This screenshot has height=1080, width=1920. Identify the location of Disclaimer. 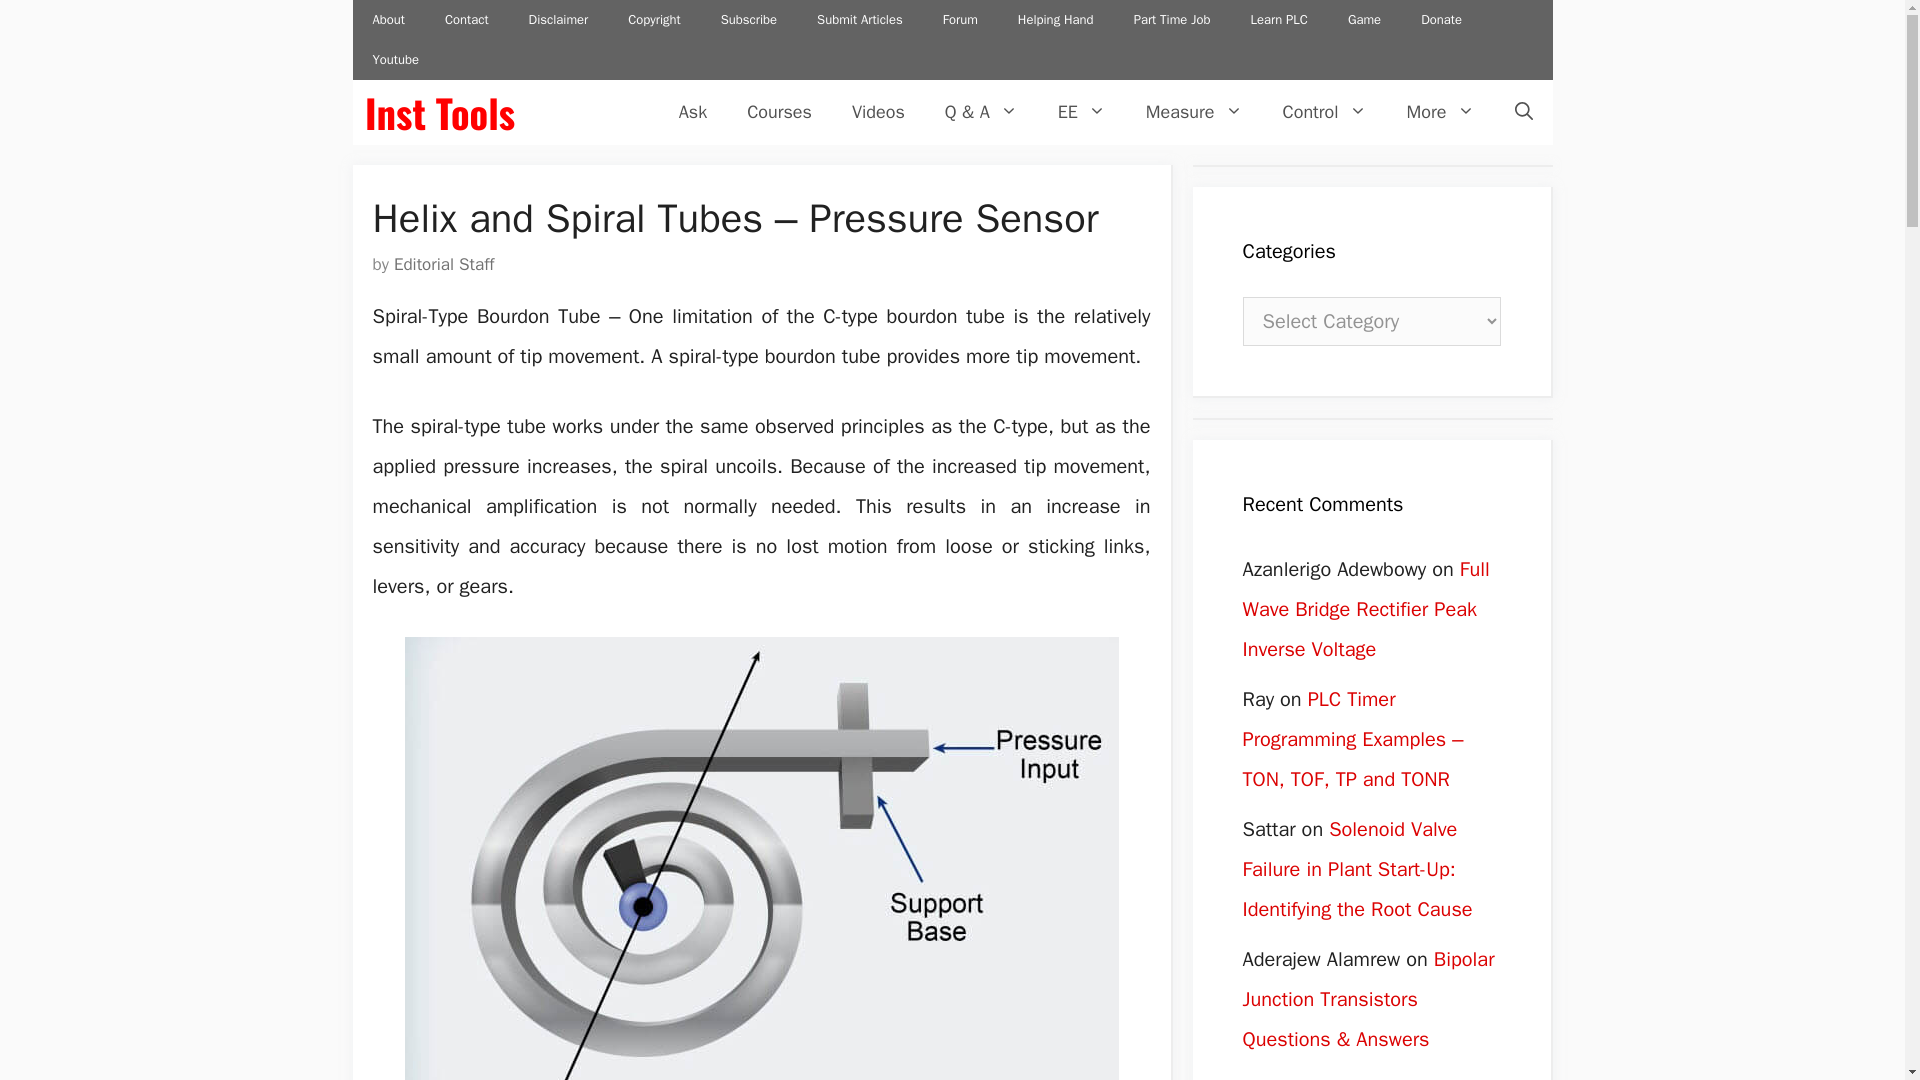
(558, 20).